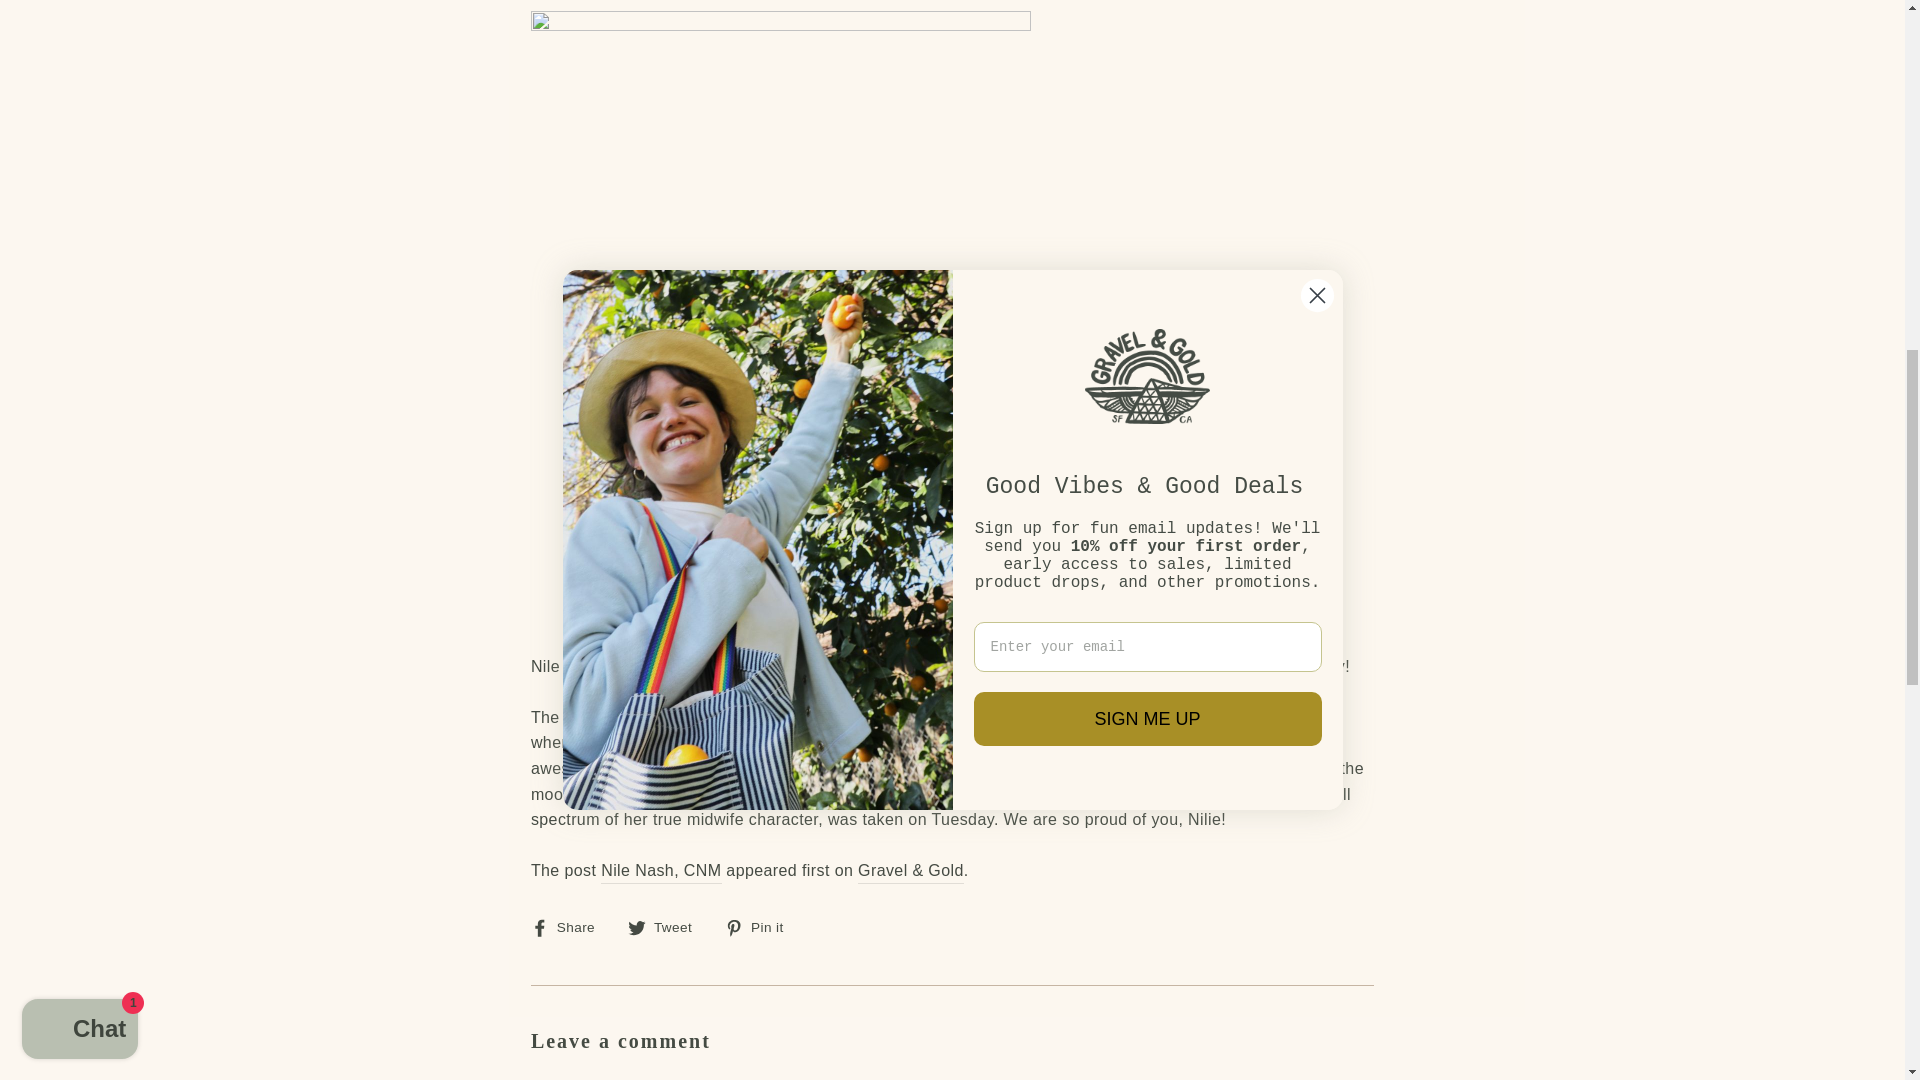  I want to click on Tweet on Twitter, so click(666, 926).